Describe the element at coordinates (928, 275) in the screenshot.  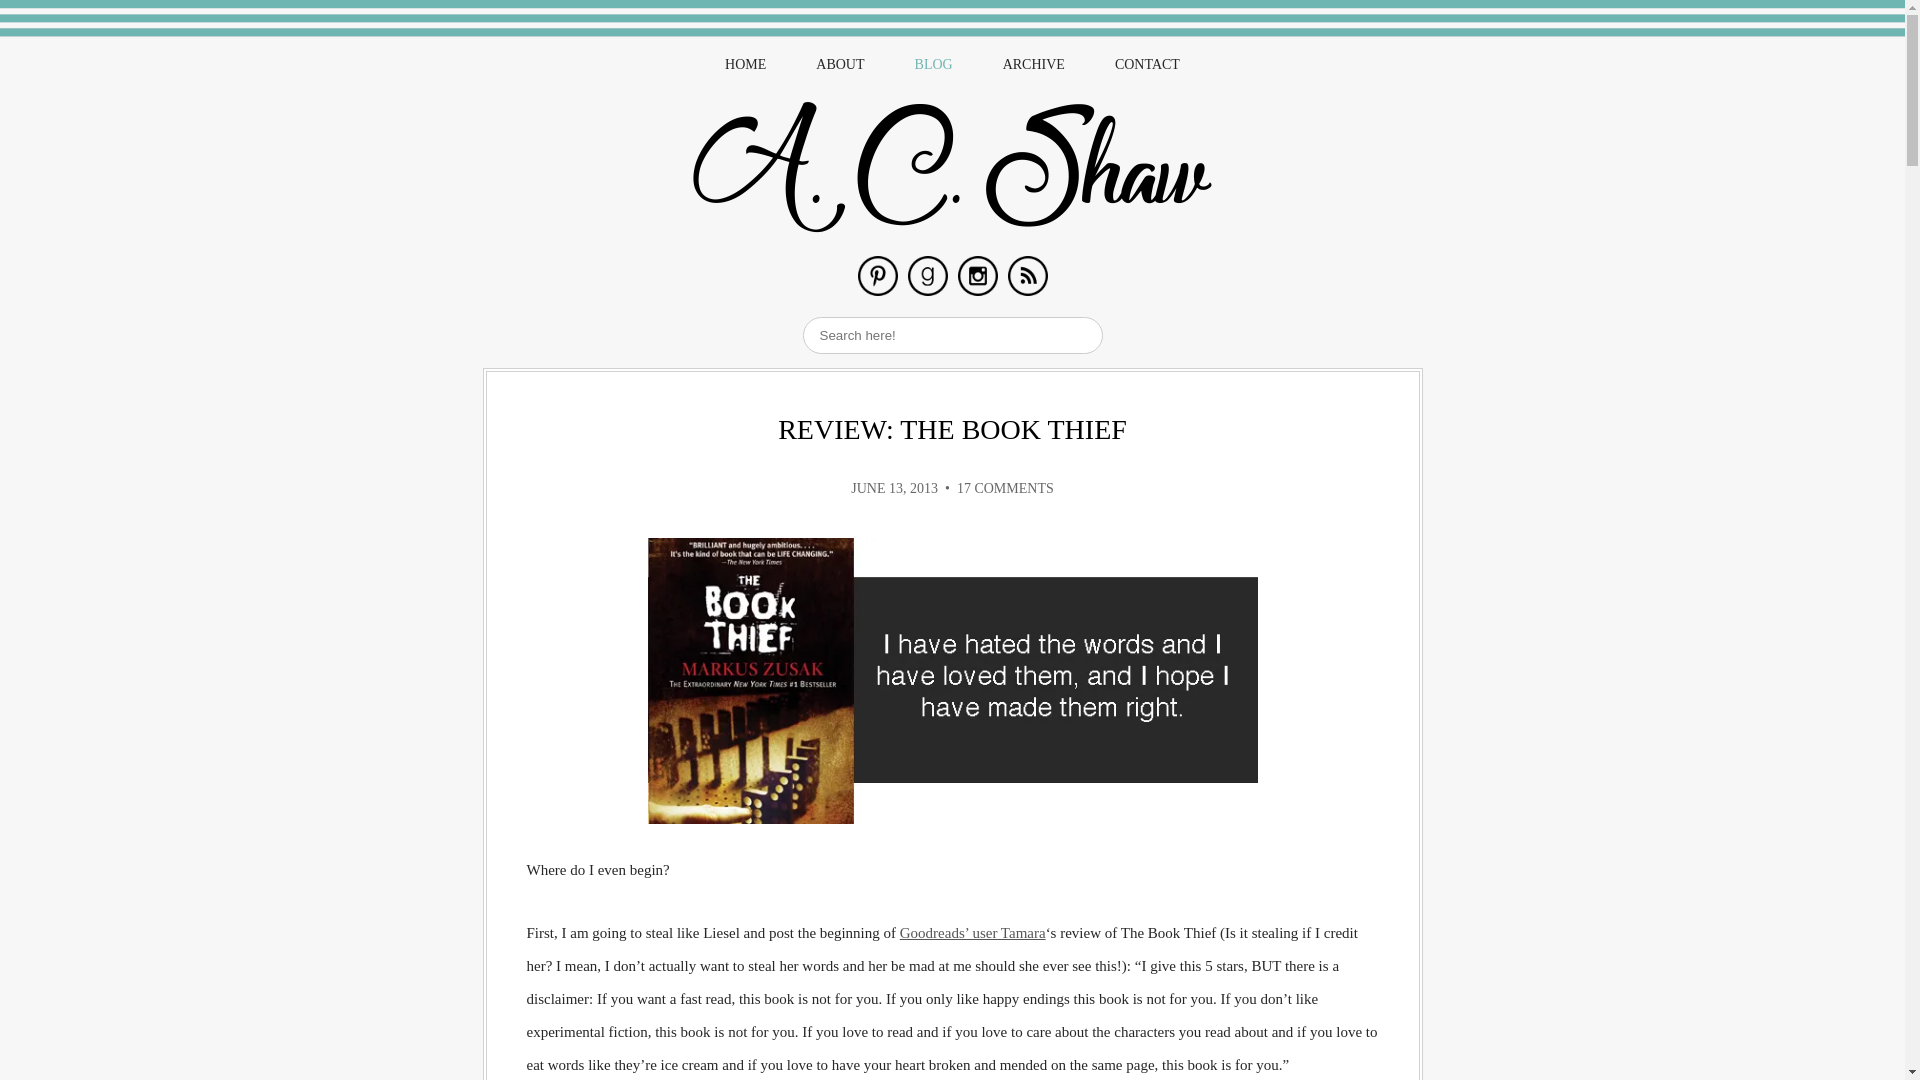
I see `Goodreads` at that location.